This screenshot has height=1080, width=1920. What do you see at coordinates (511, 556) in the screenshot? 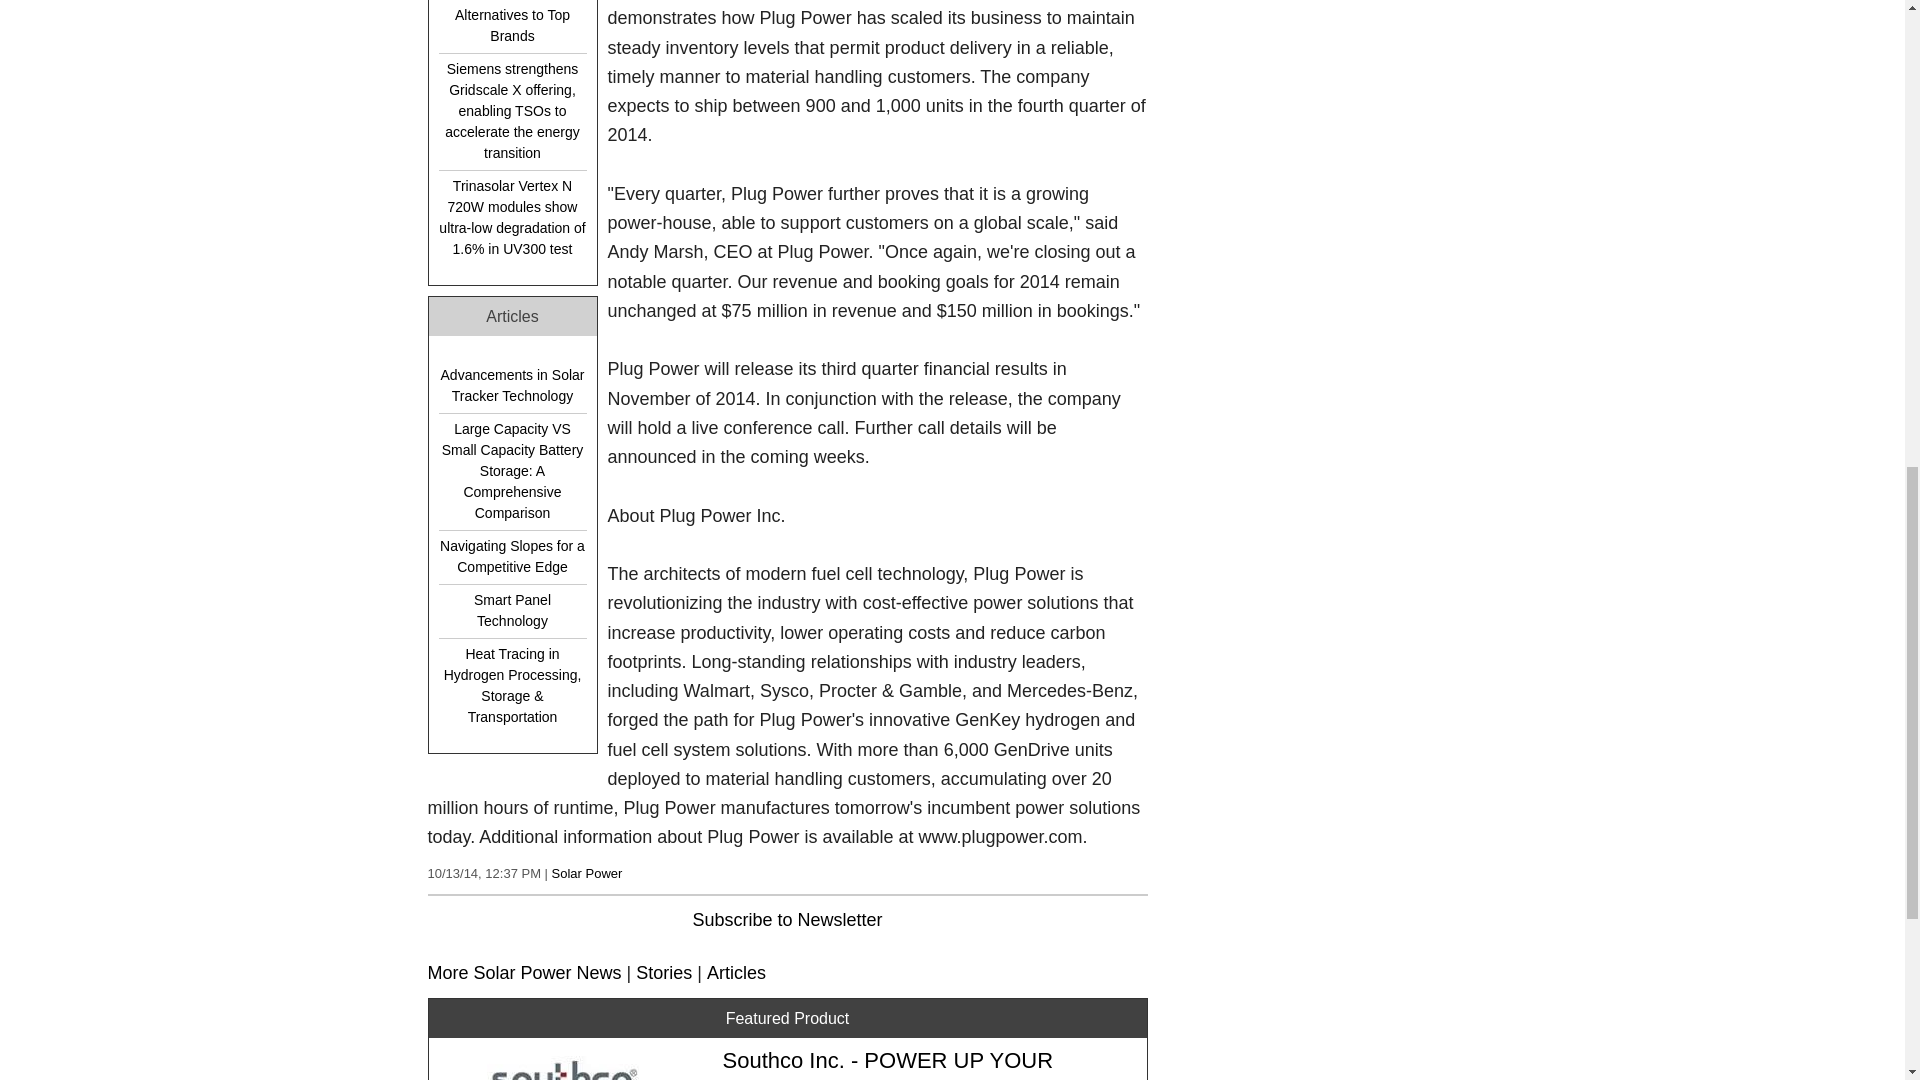
I see `Navigating Slopes for a Competitive Edge` at bounding box center [511, 556].